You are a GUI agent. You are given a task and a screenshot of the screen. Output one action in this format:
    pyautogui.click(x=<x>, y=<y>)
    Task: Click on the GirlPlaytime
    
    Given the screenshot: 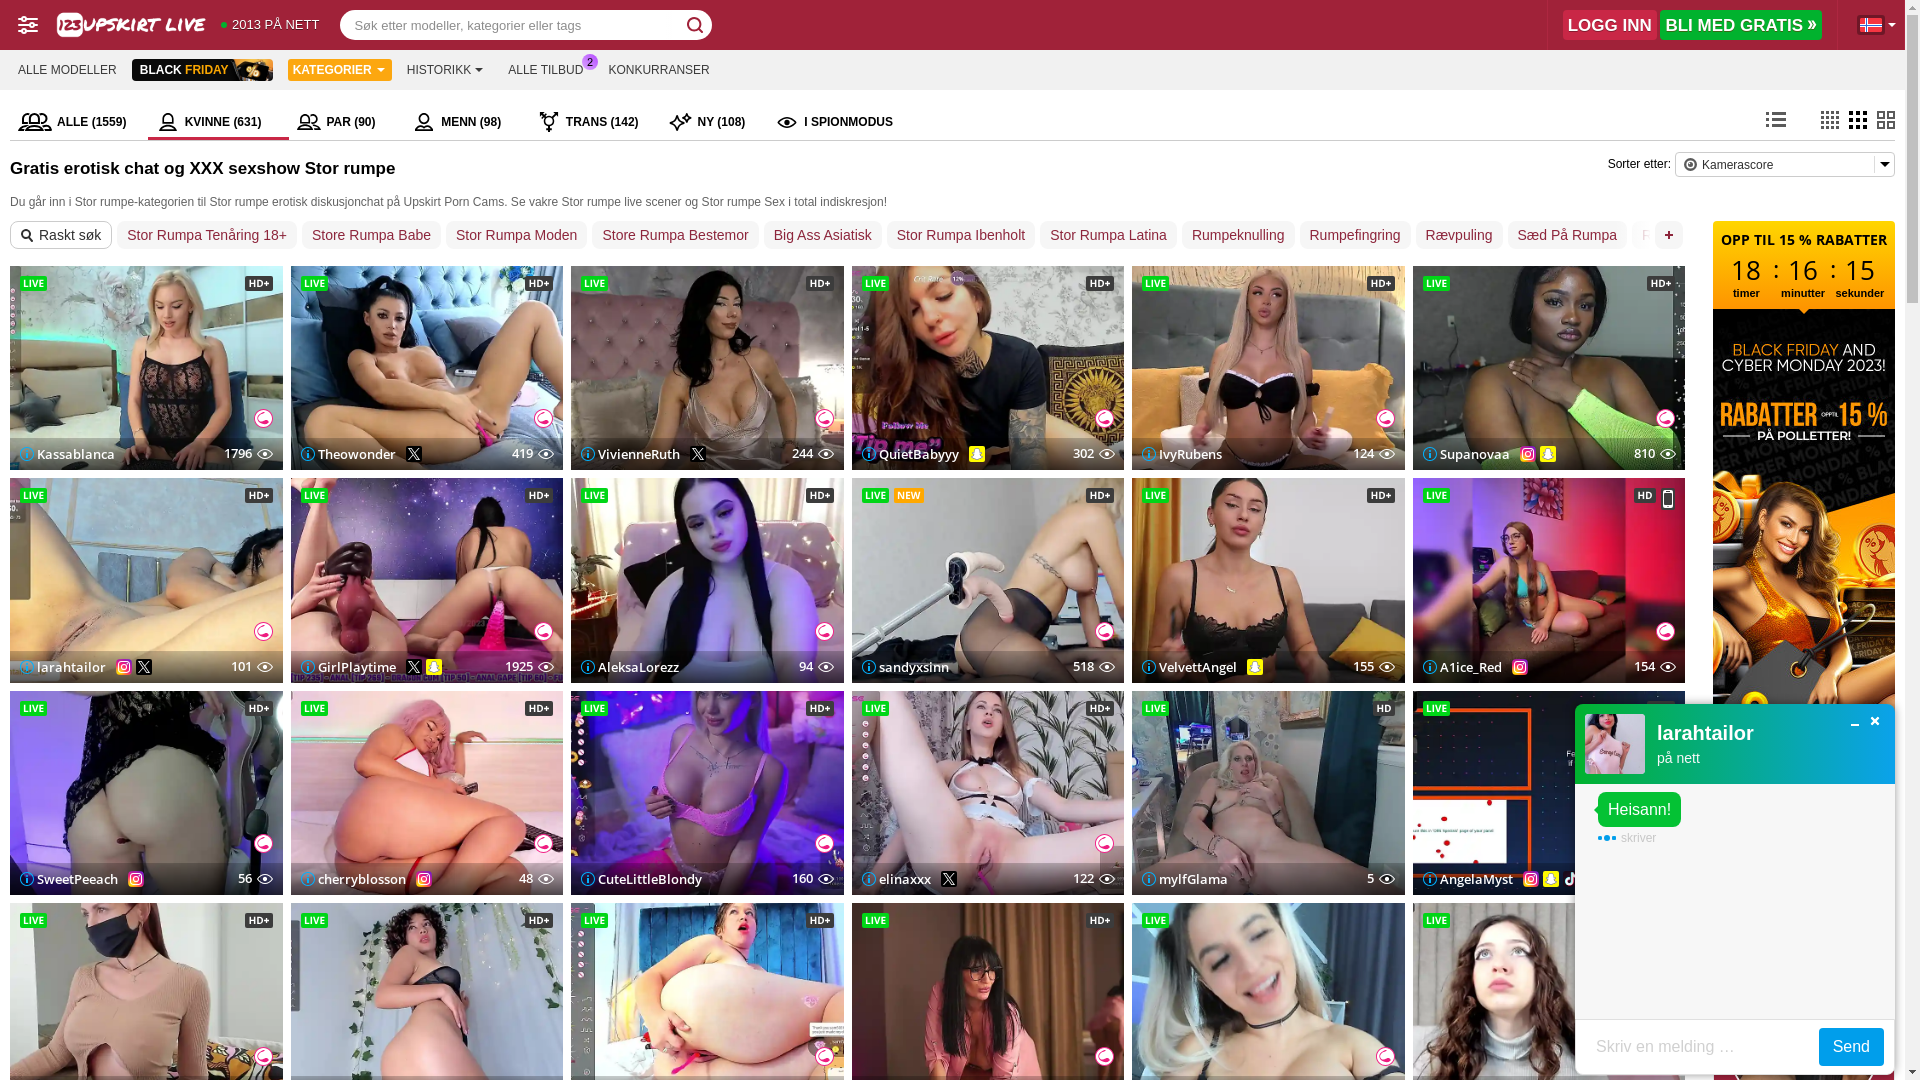 What is the action you would take?
    pyautogui.click(x=348, y=667)
    